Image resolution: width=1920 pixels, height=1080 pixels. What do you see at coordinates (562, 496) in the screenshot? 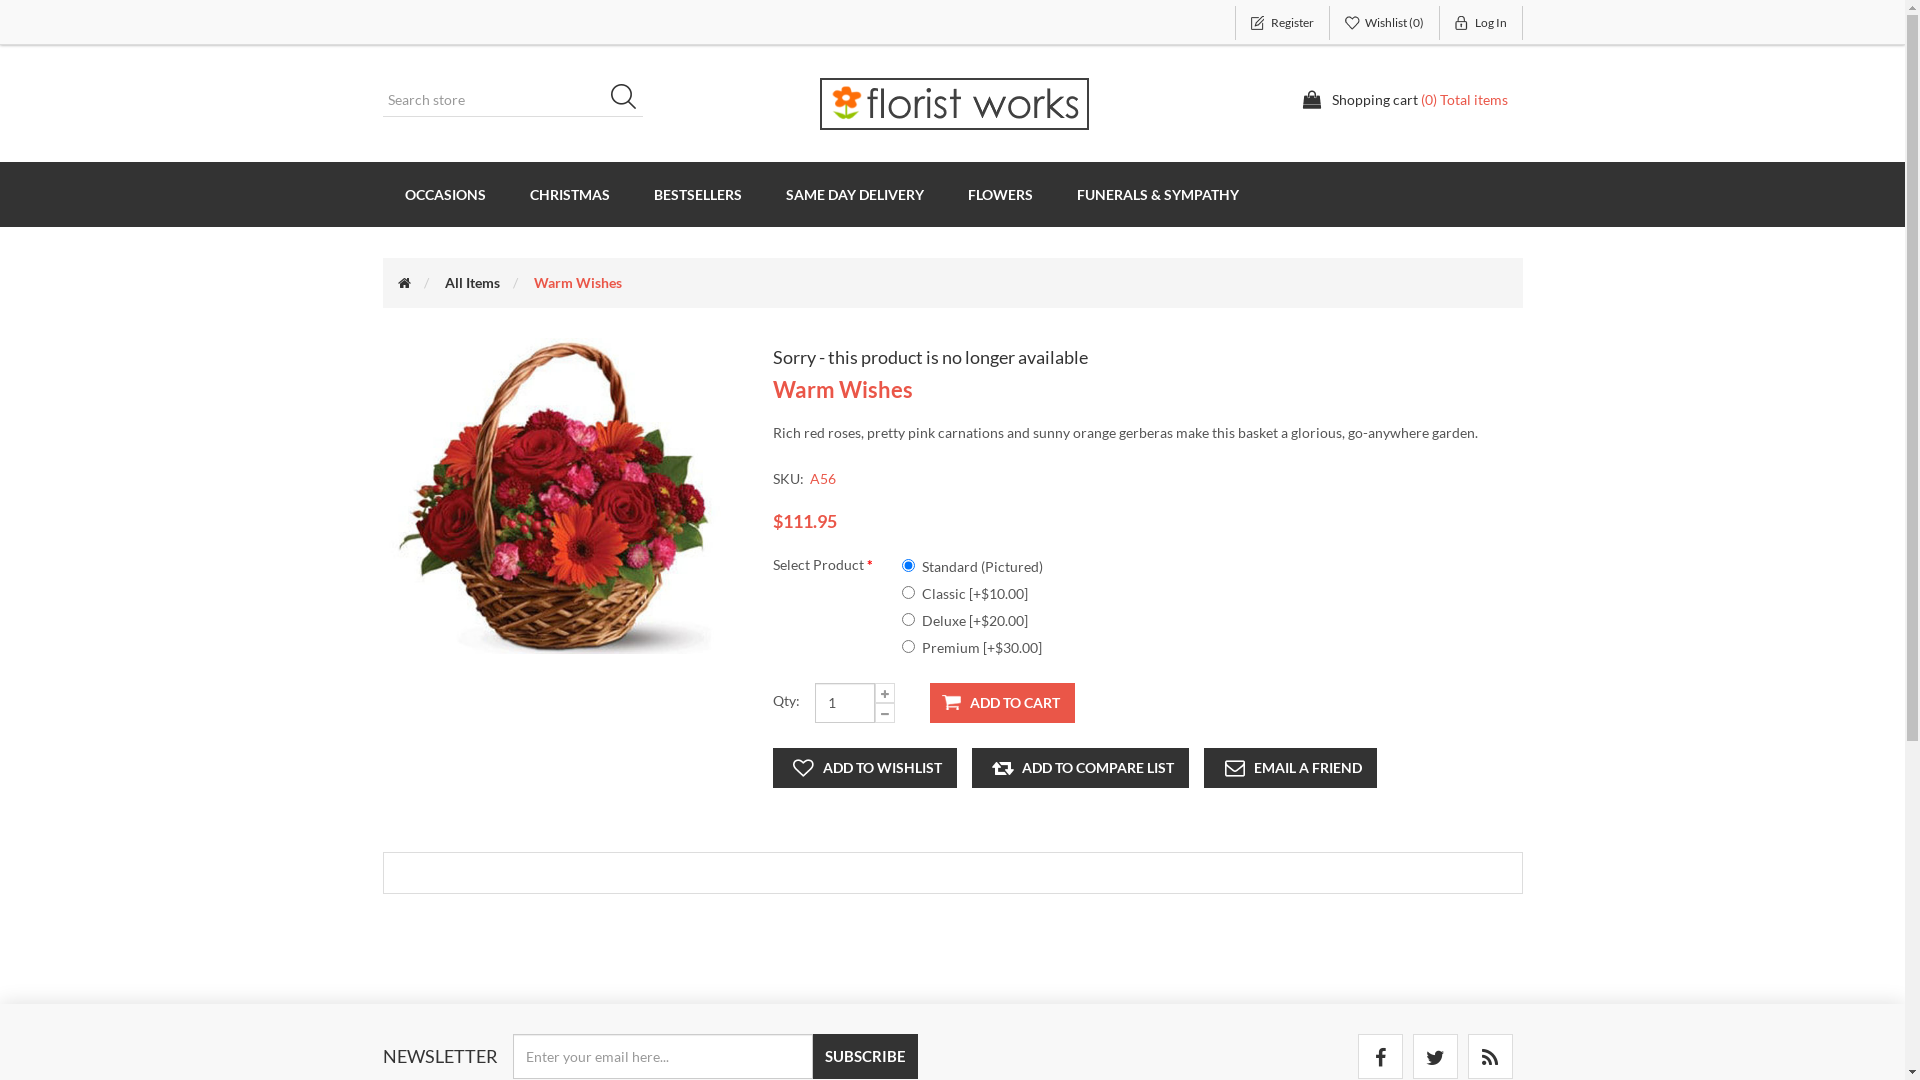
I see `Picture of Warm Wishes` at bounding box center [562, 496].